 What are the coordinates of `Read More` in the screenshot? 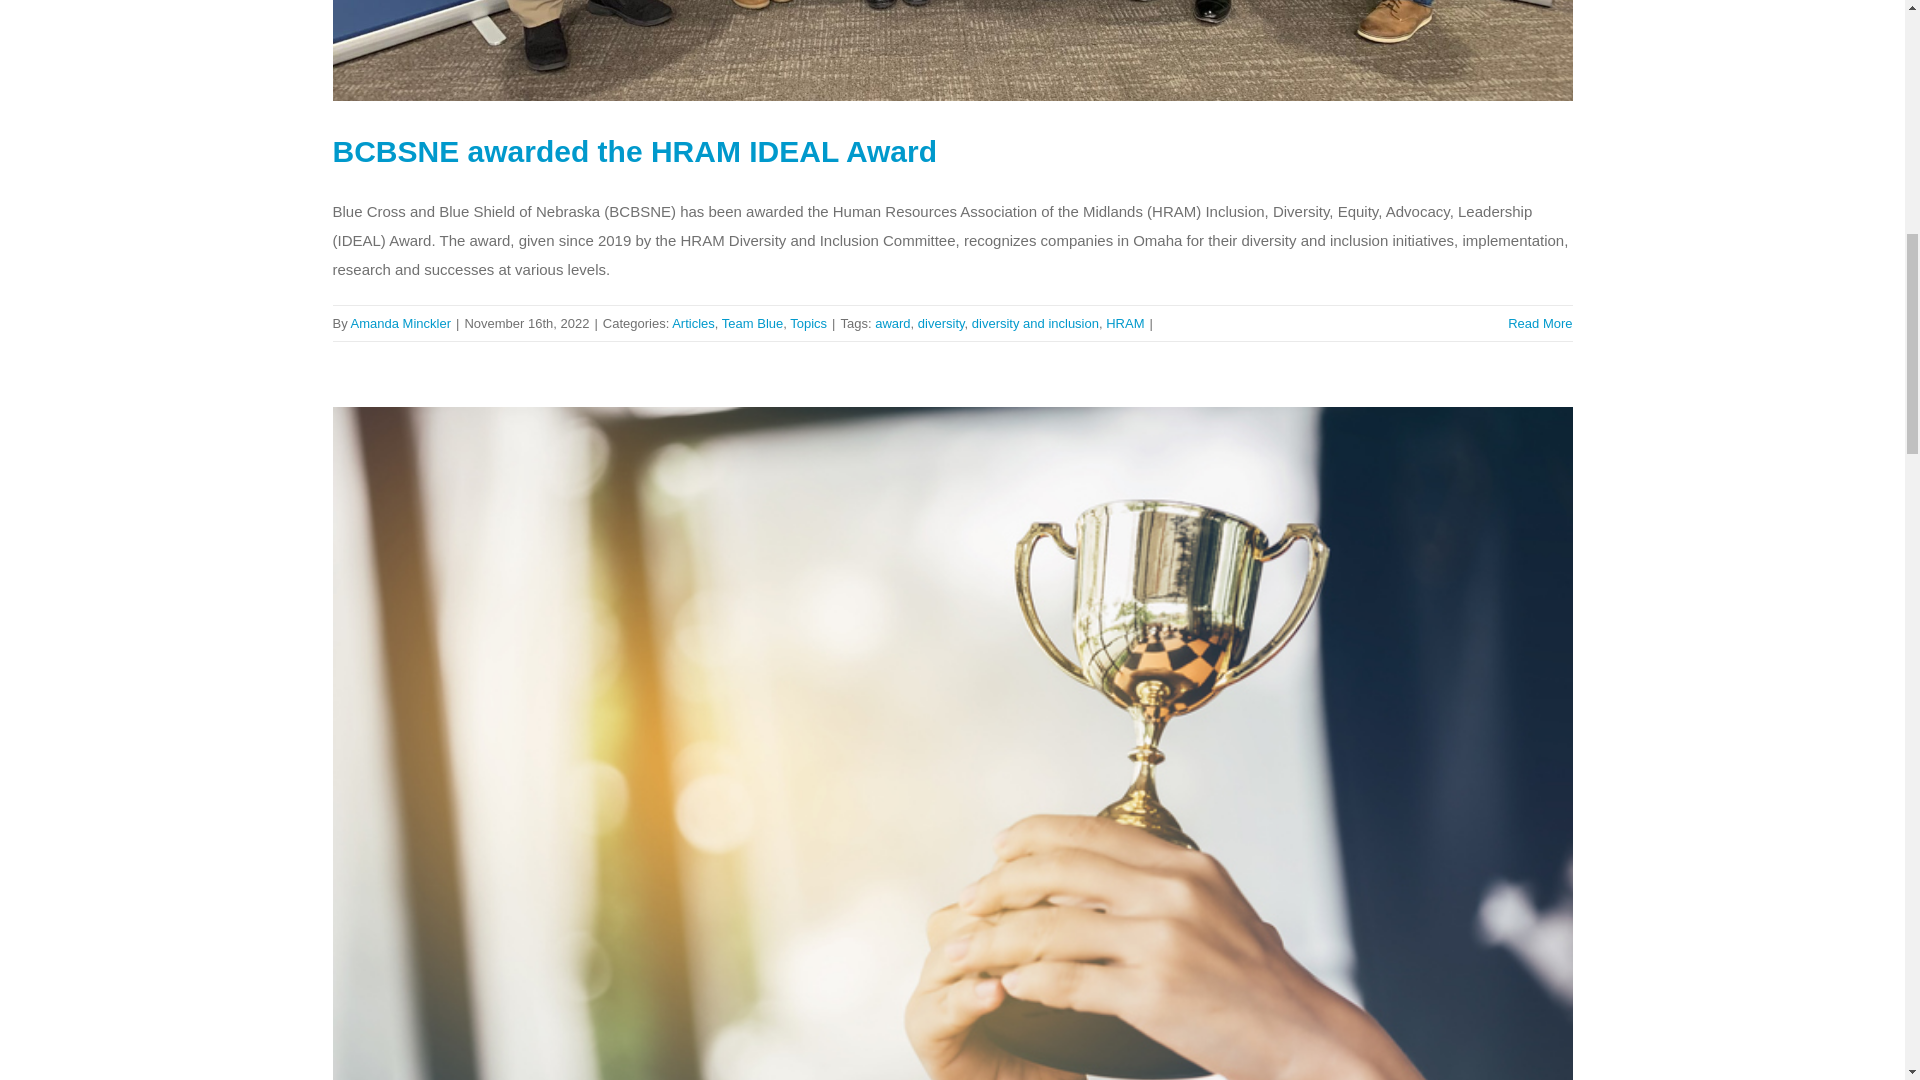 It's located at (1540, 323).